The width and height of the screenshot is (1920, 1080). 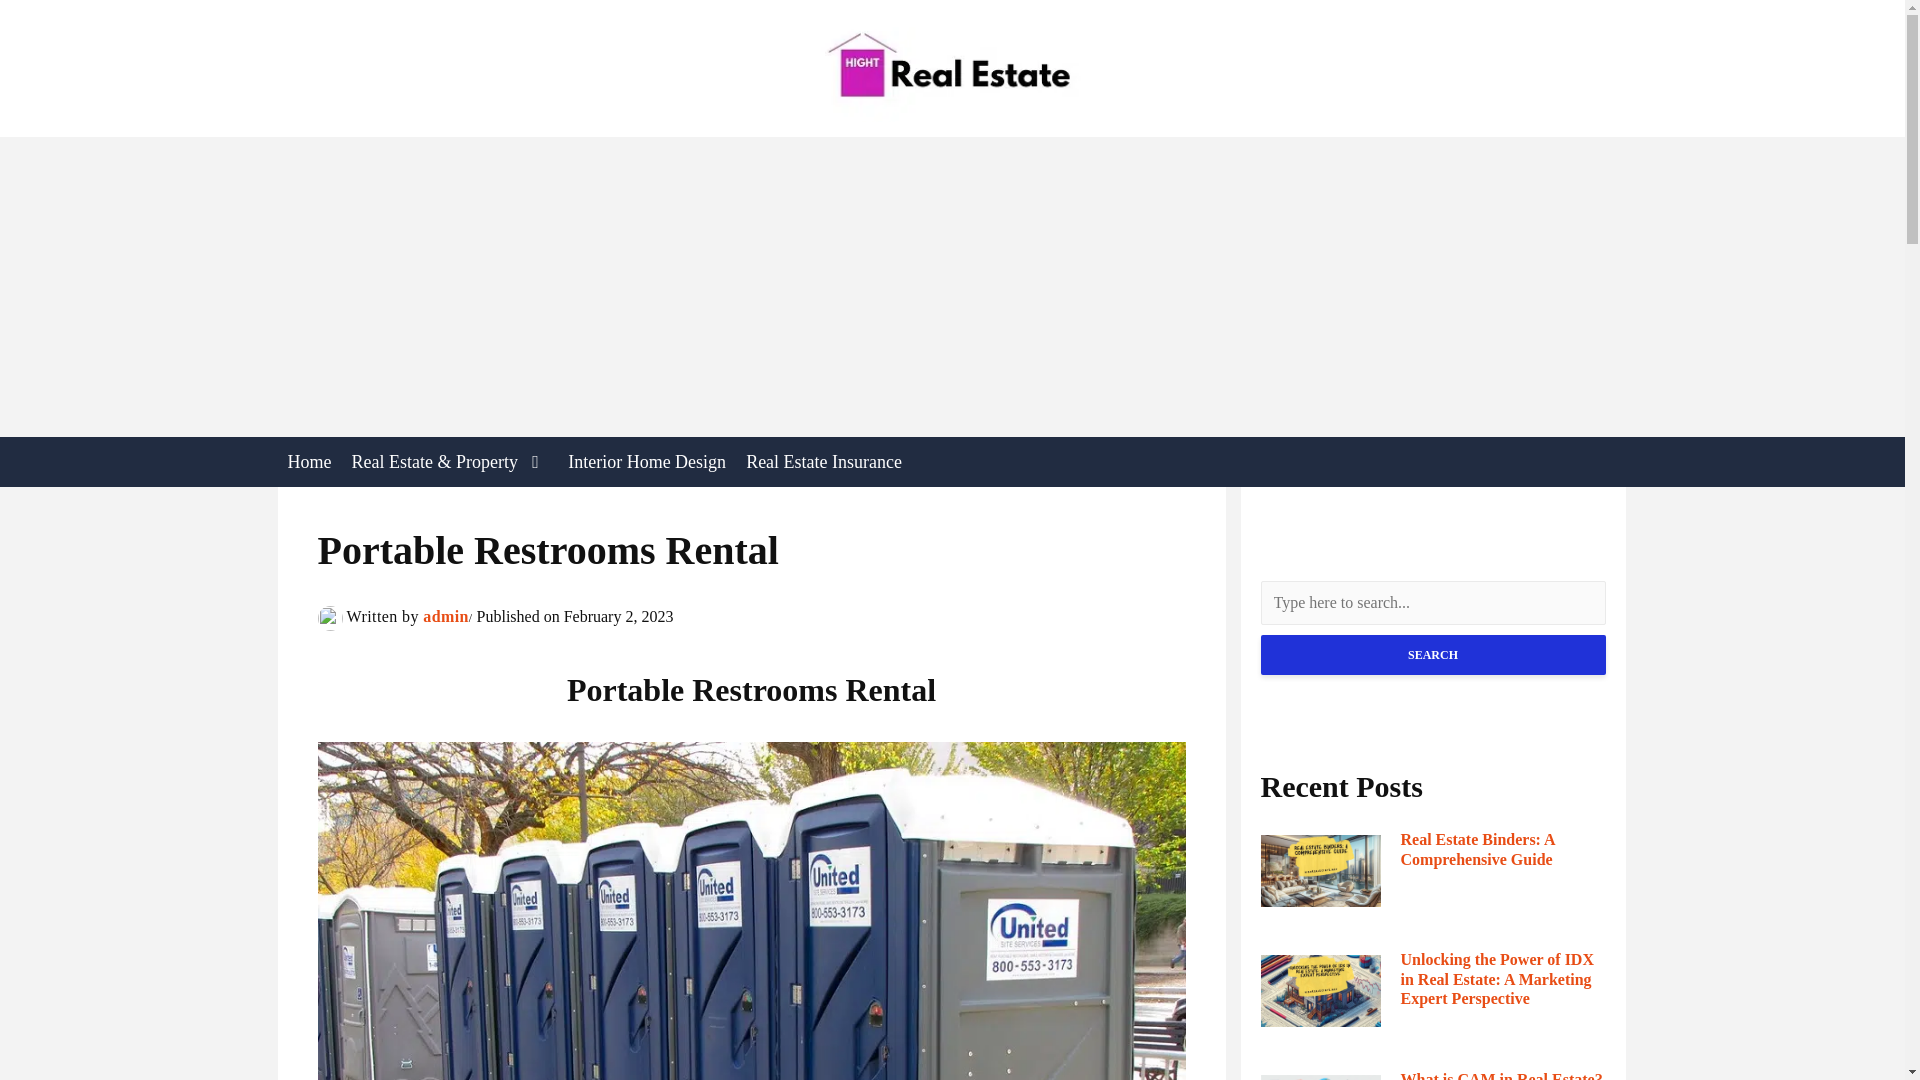 What do you see at coordinates (1500, 1075) in the screenshot?
I see `What is CAM in Real Estate?` at bounding box center [1500, 1075].